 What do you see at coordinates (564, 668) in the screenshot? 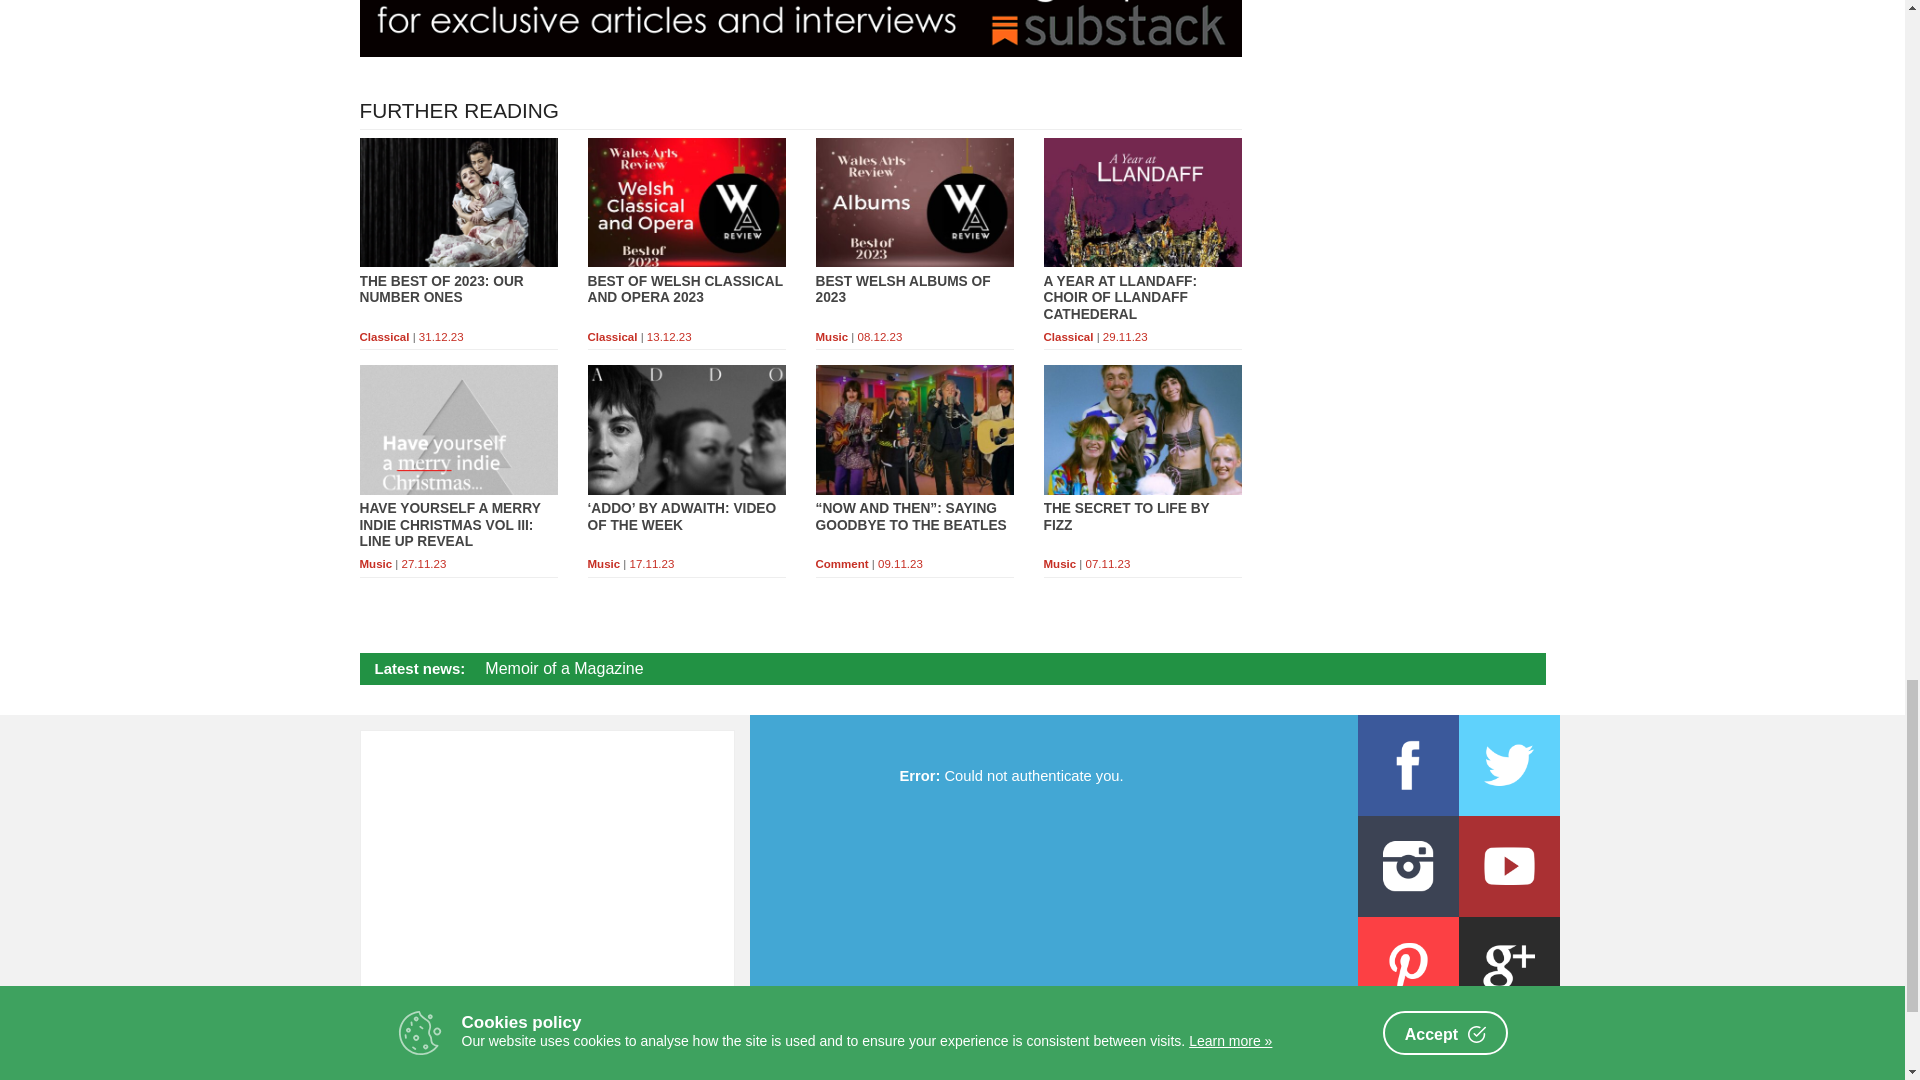
I see `Memoir of a Magazine` at bounding box center [564, 668].